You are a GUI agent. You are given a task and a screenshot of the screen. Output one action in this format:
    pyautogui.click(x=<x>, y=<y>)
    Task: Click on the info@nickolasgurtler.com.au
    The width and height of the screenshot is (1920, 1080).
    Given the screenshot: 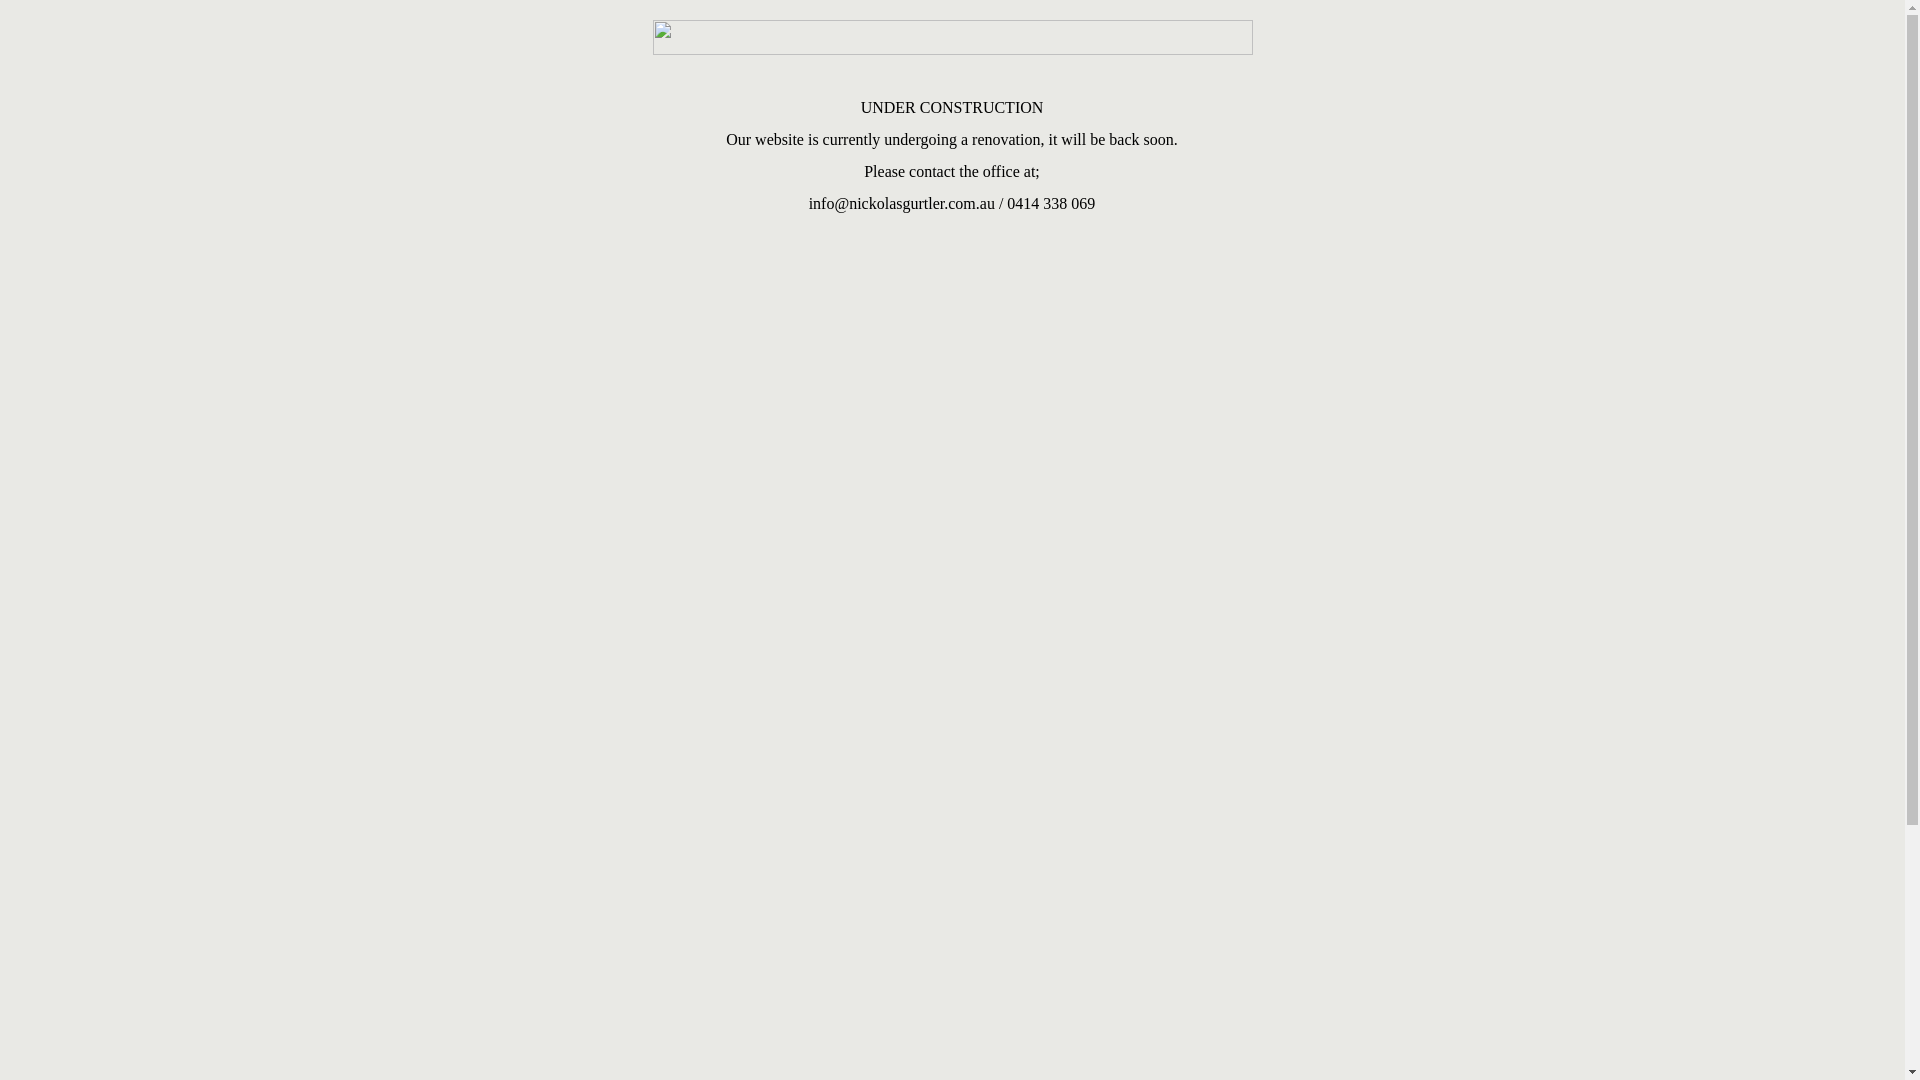 What is the action you would take?
    pyautogui.click(x=902, y=204)
    